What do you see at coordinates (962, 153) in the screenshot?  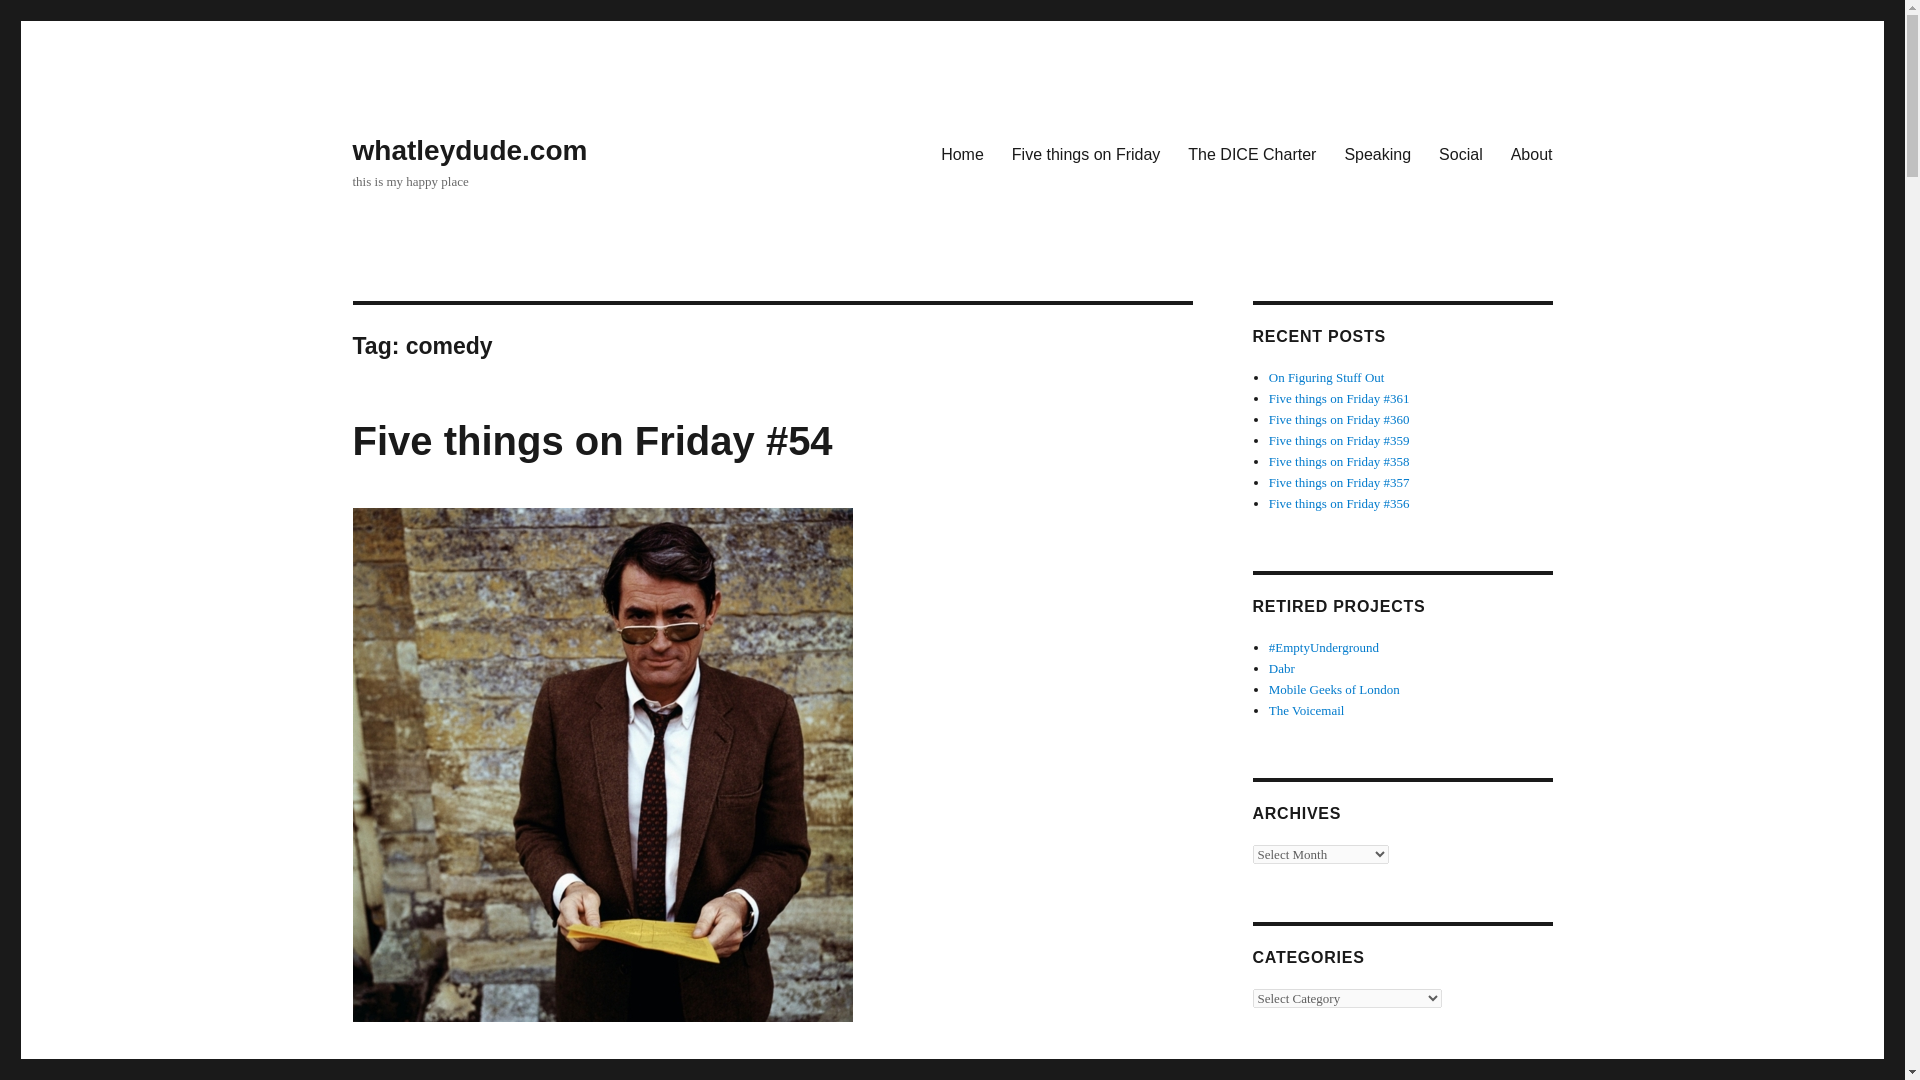 I see `Home` at bounding box center [962, 153].